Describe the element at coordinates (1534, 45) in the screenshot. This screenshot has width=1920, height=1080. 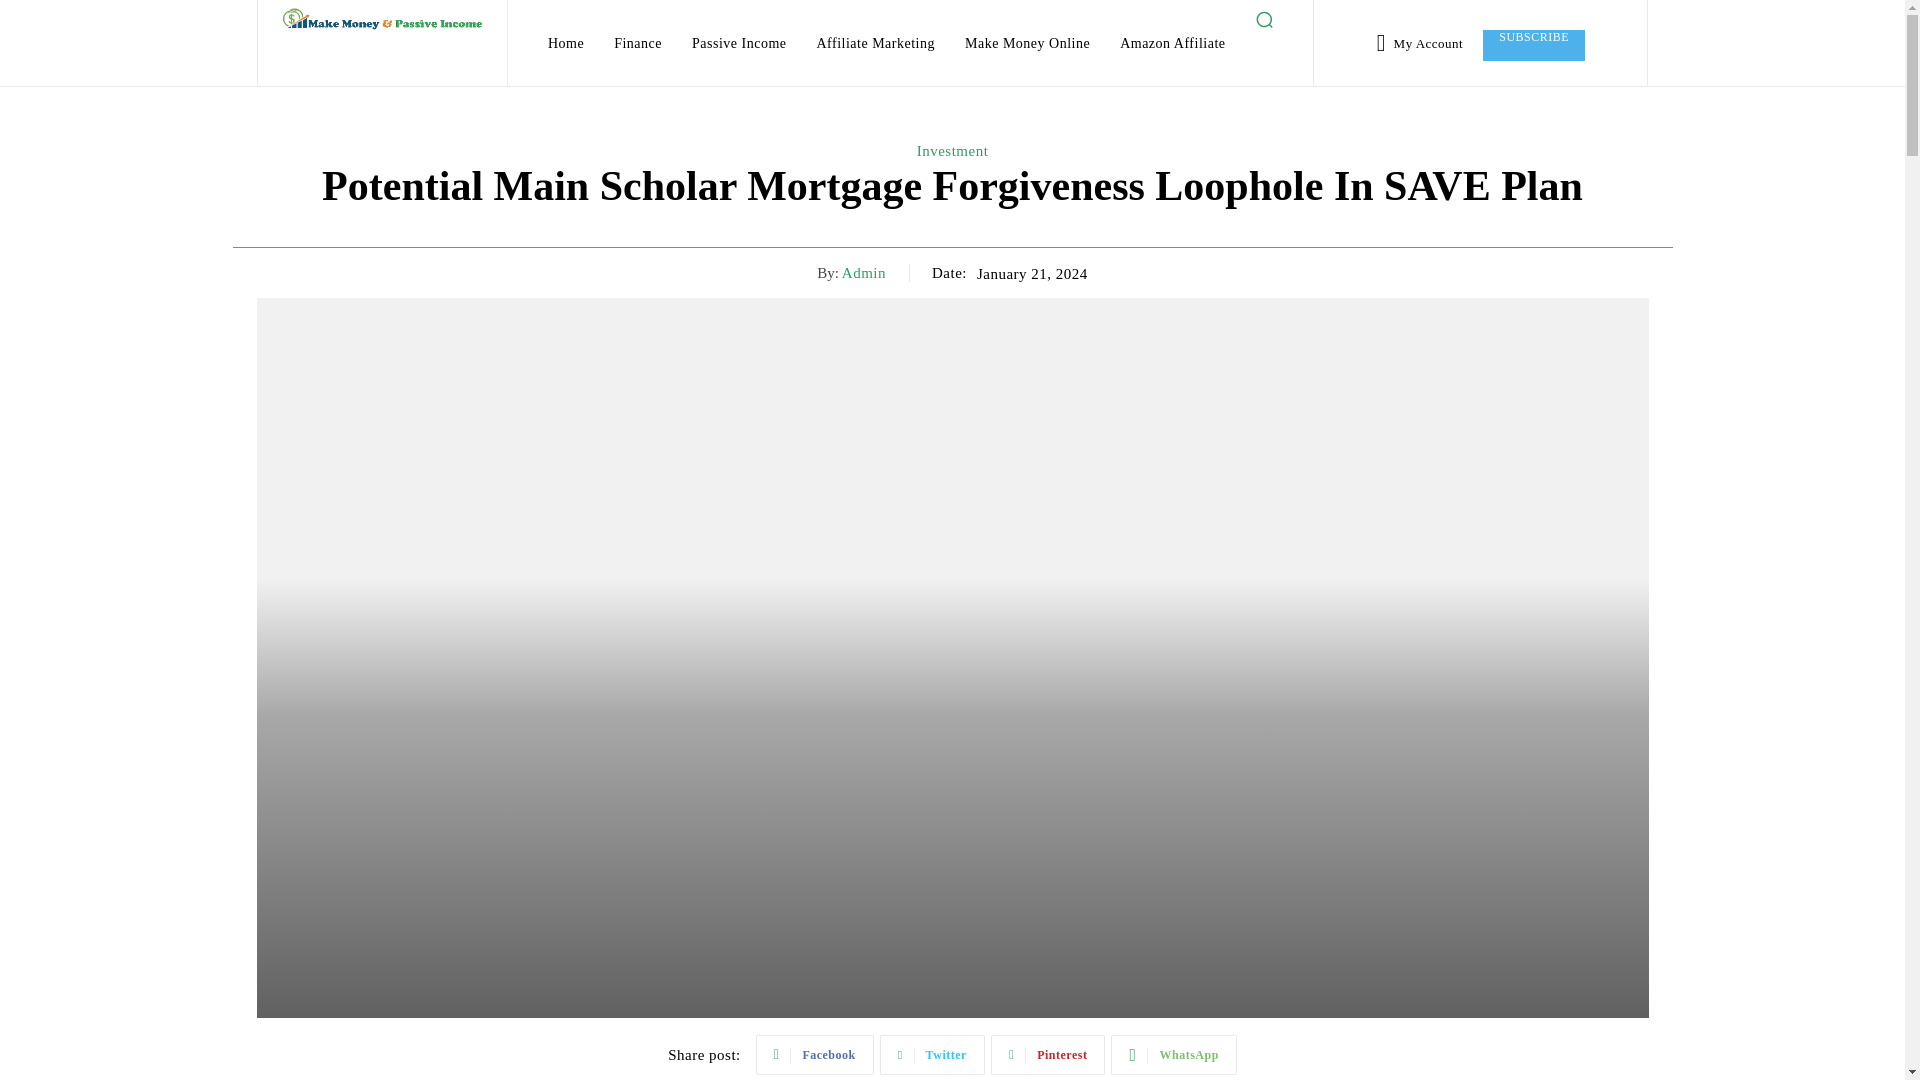
I see `SUBSCRIBE` at that location.